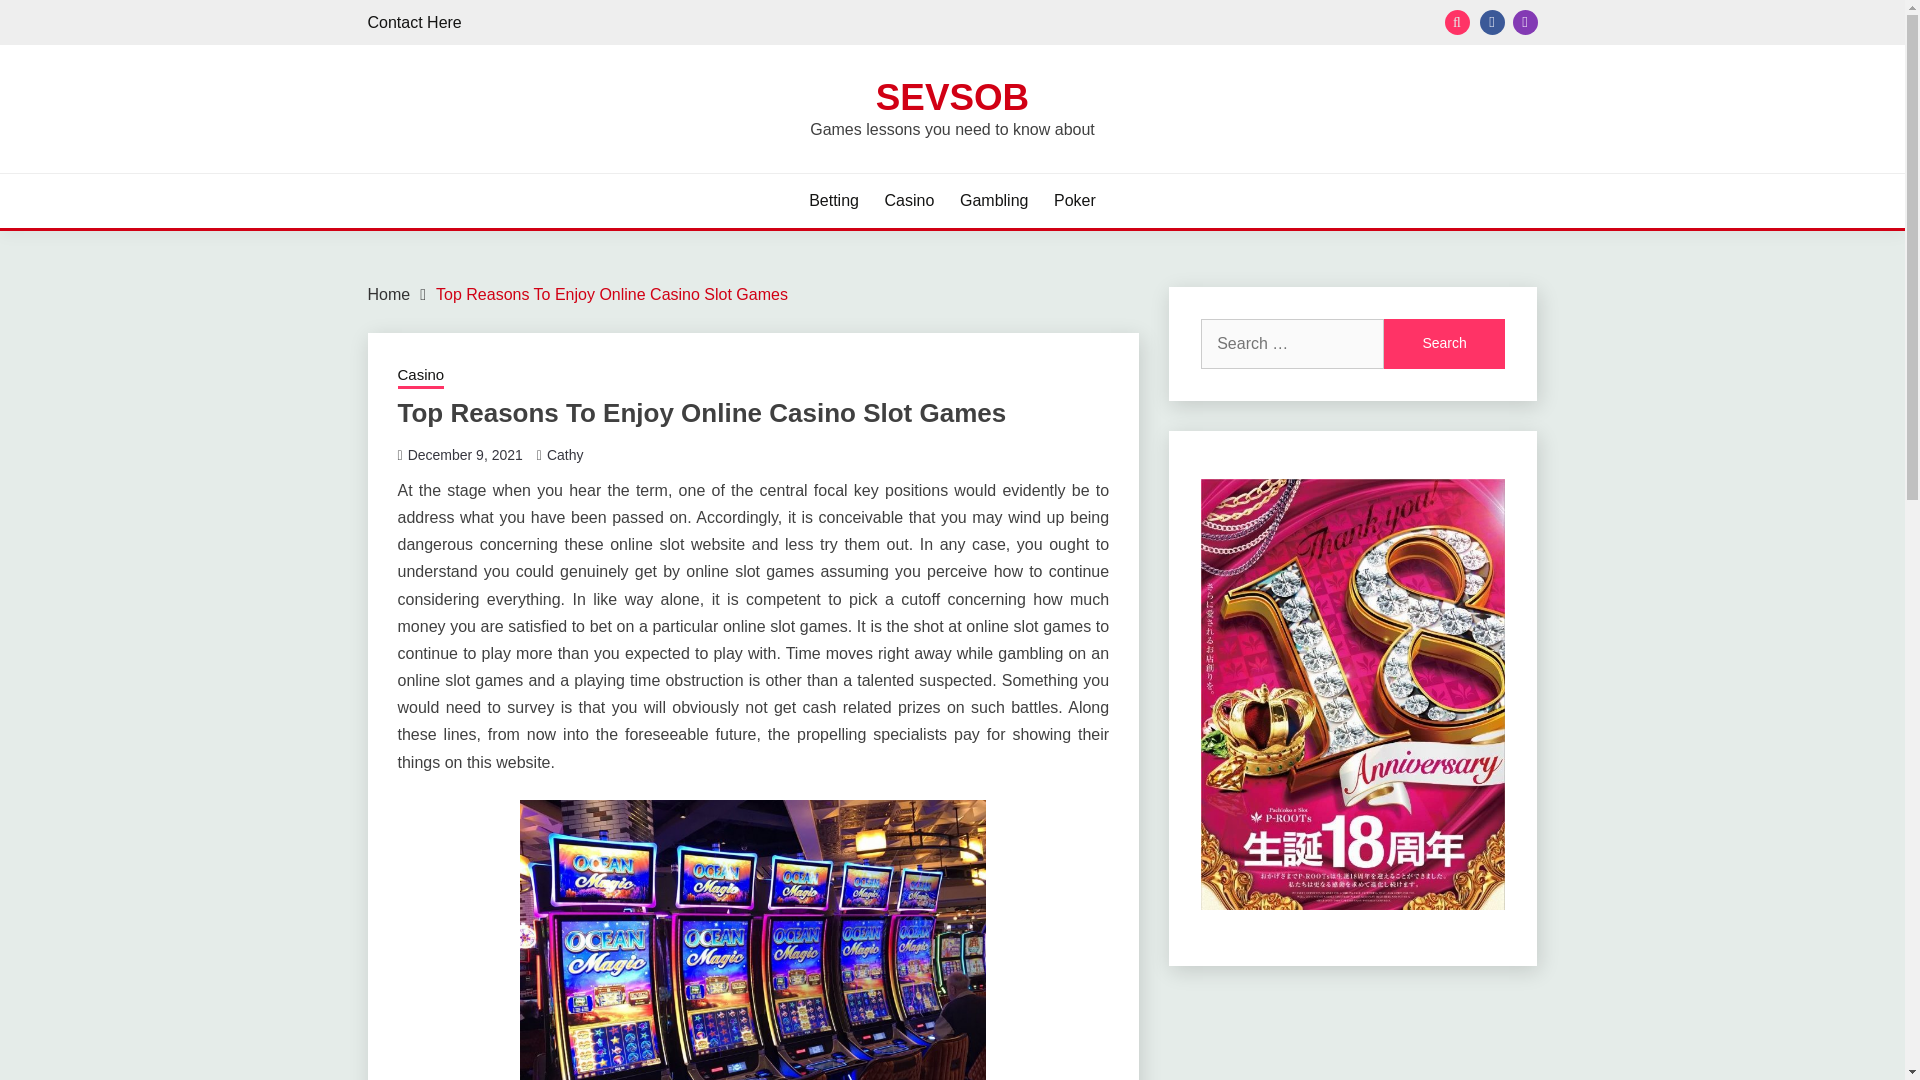  What do you see at coordinates (611, 294) in the screenshot?
I see `Top Reasons To Enjoy Online Casino Slot Games` at bounding box center [611, 294].